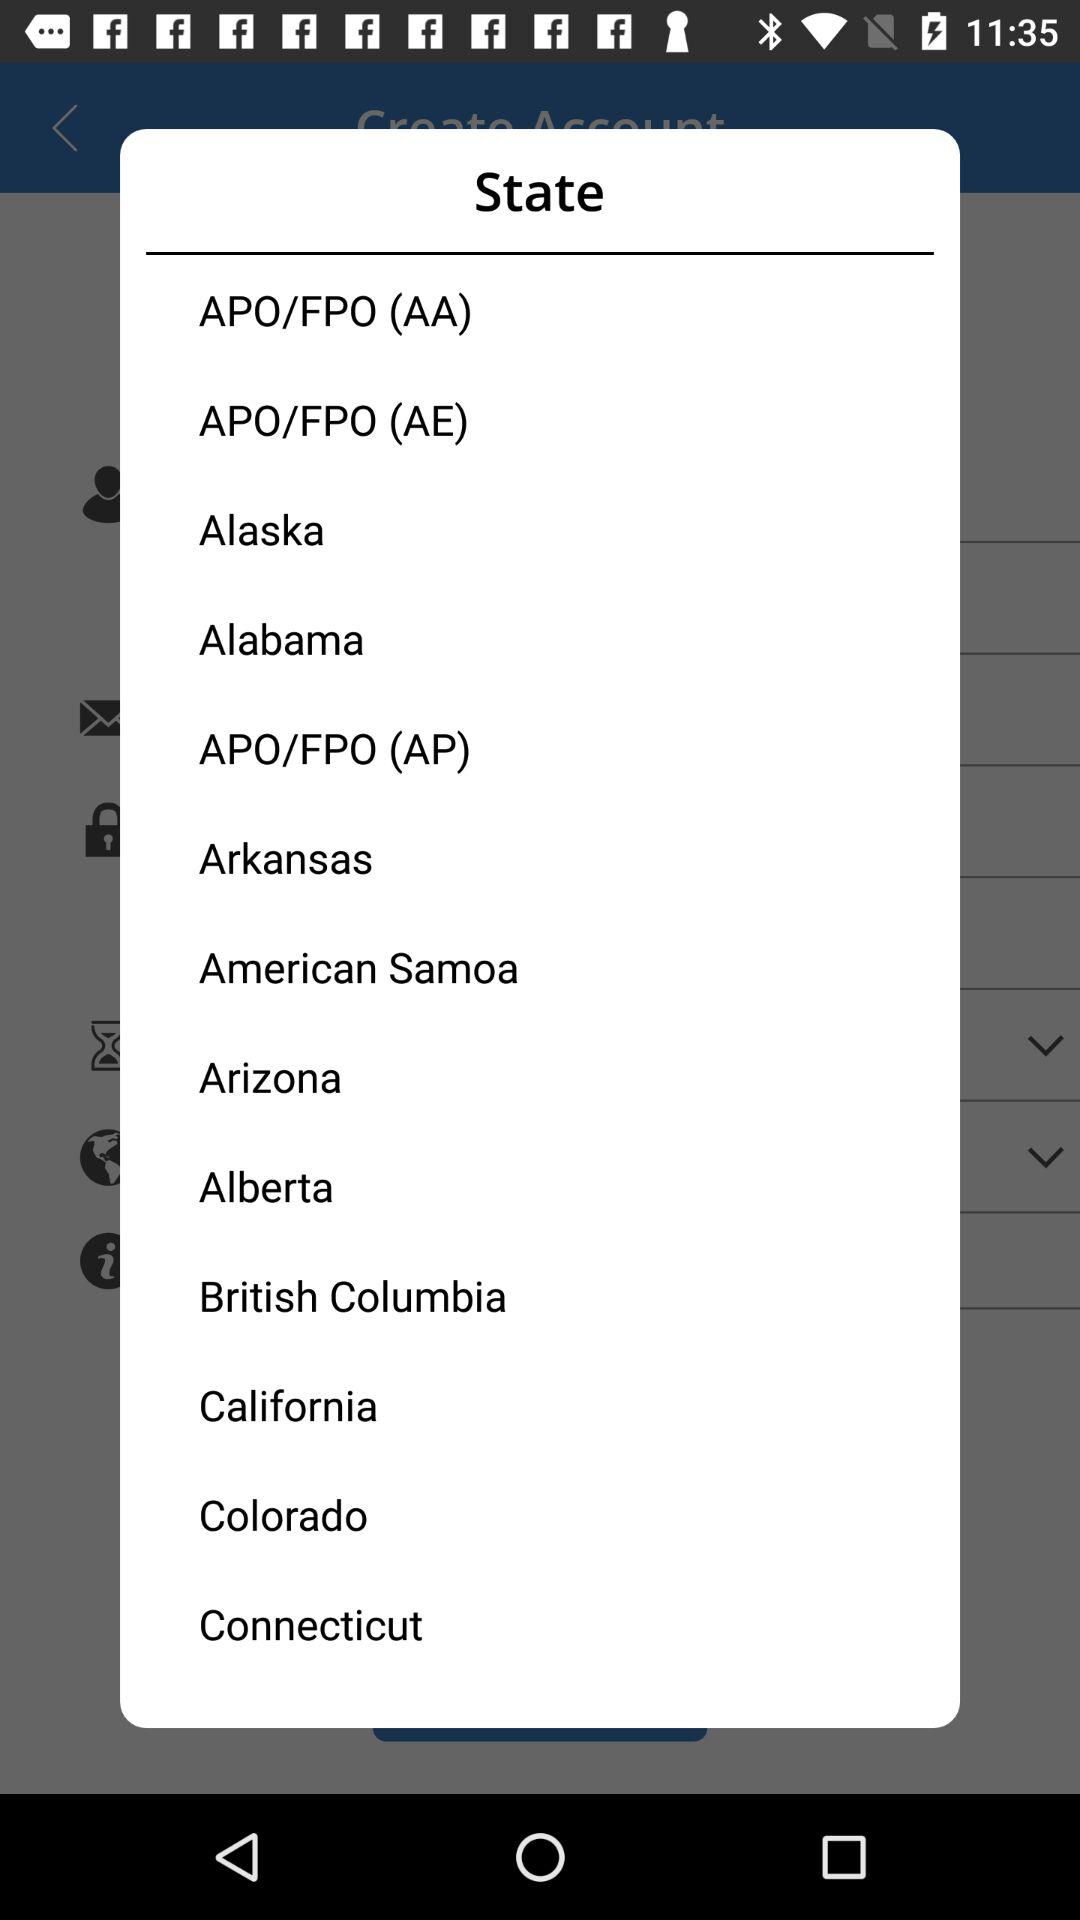 The image size is (1080, 1920). Describe the element at coordinates (369, 1514) in the screenshot. I see `flip until colorado item` at that location.